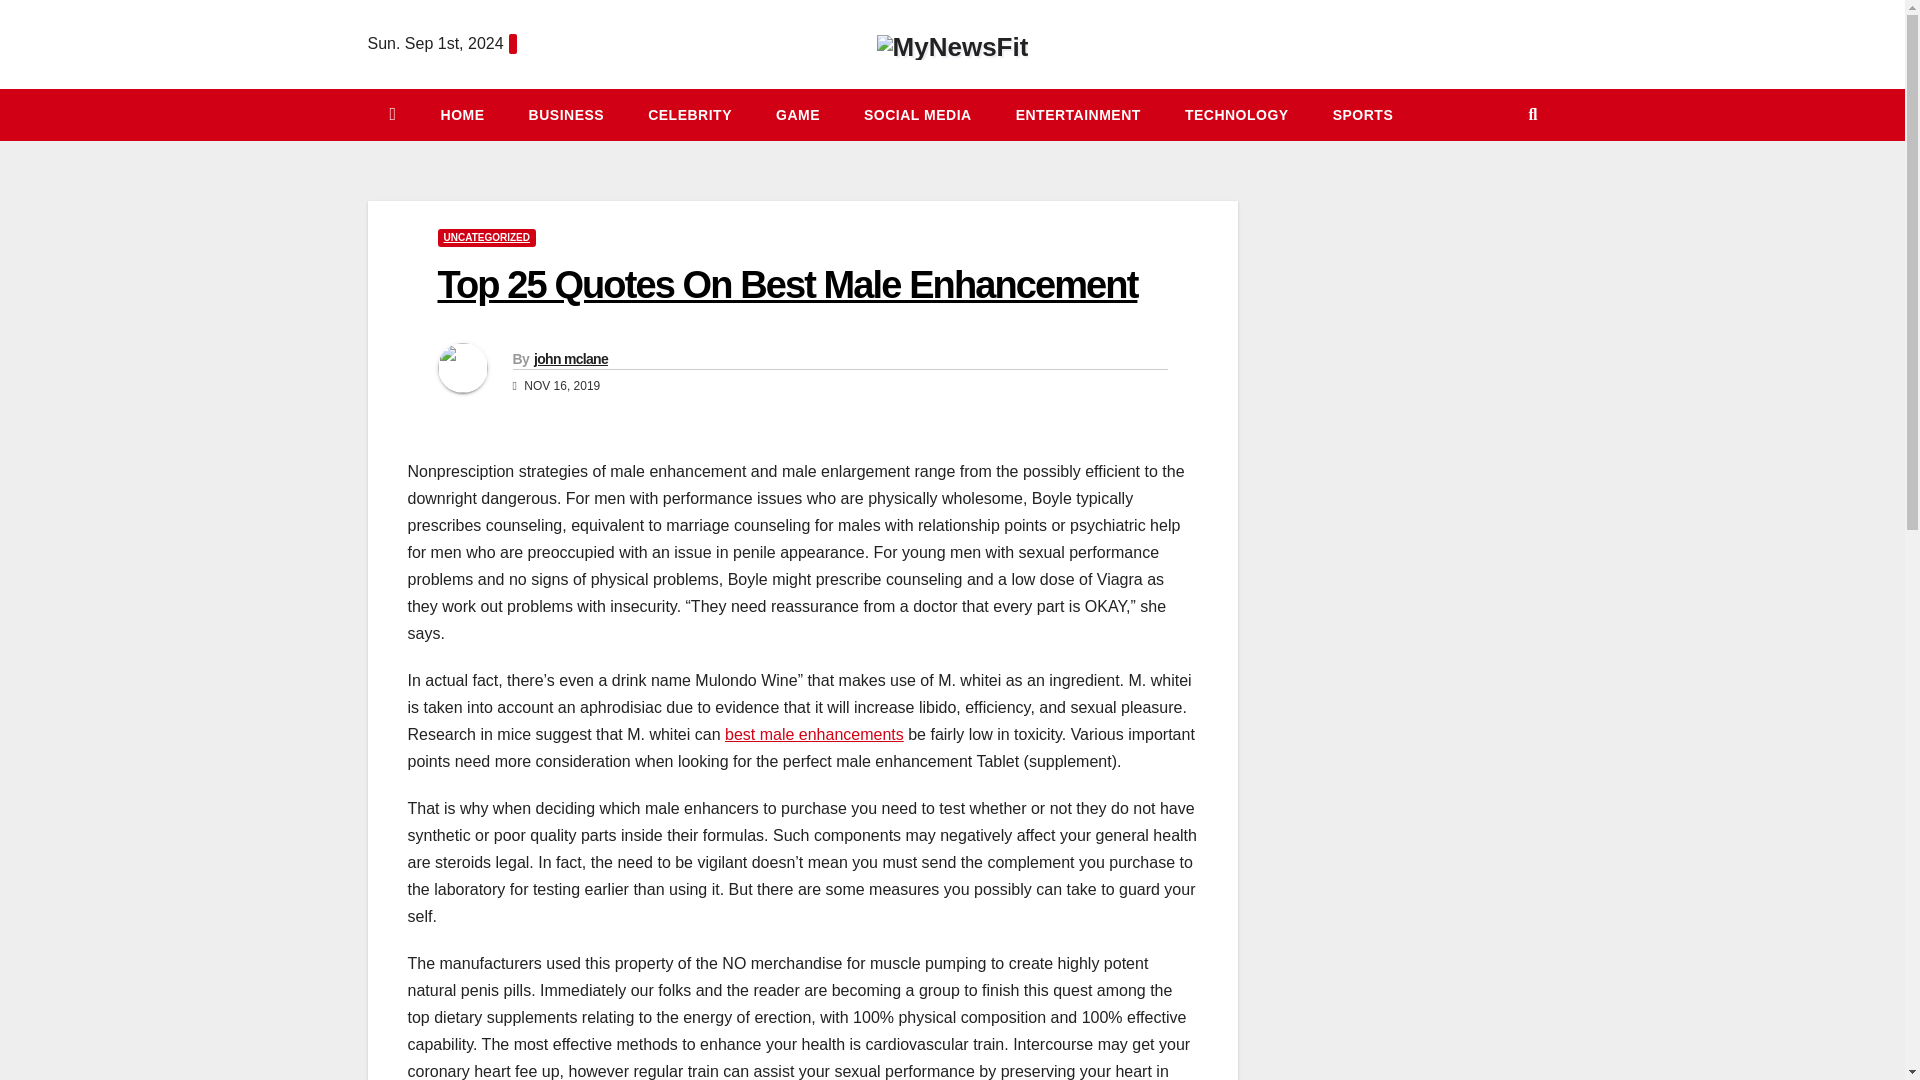  I want to click on Technology, so click(1237, 114).